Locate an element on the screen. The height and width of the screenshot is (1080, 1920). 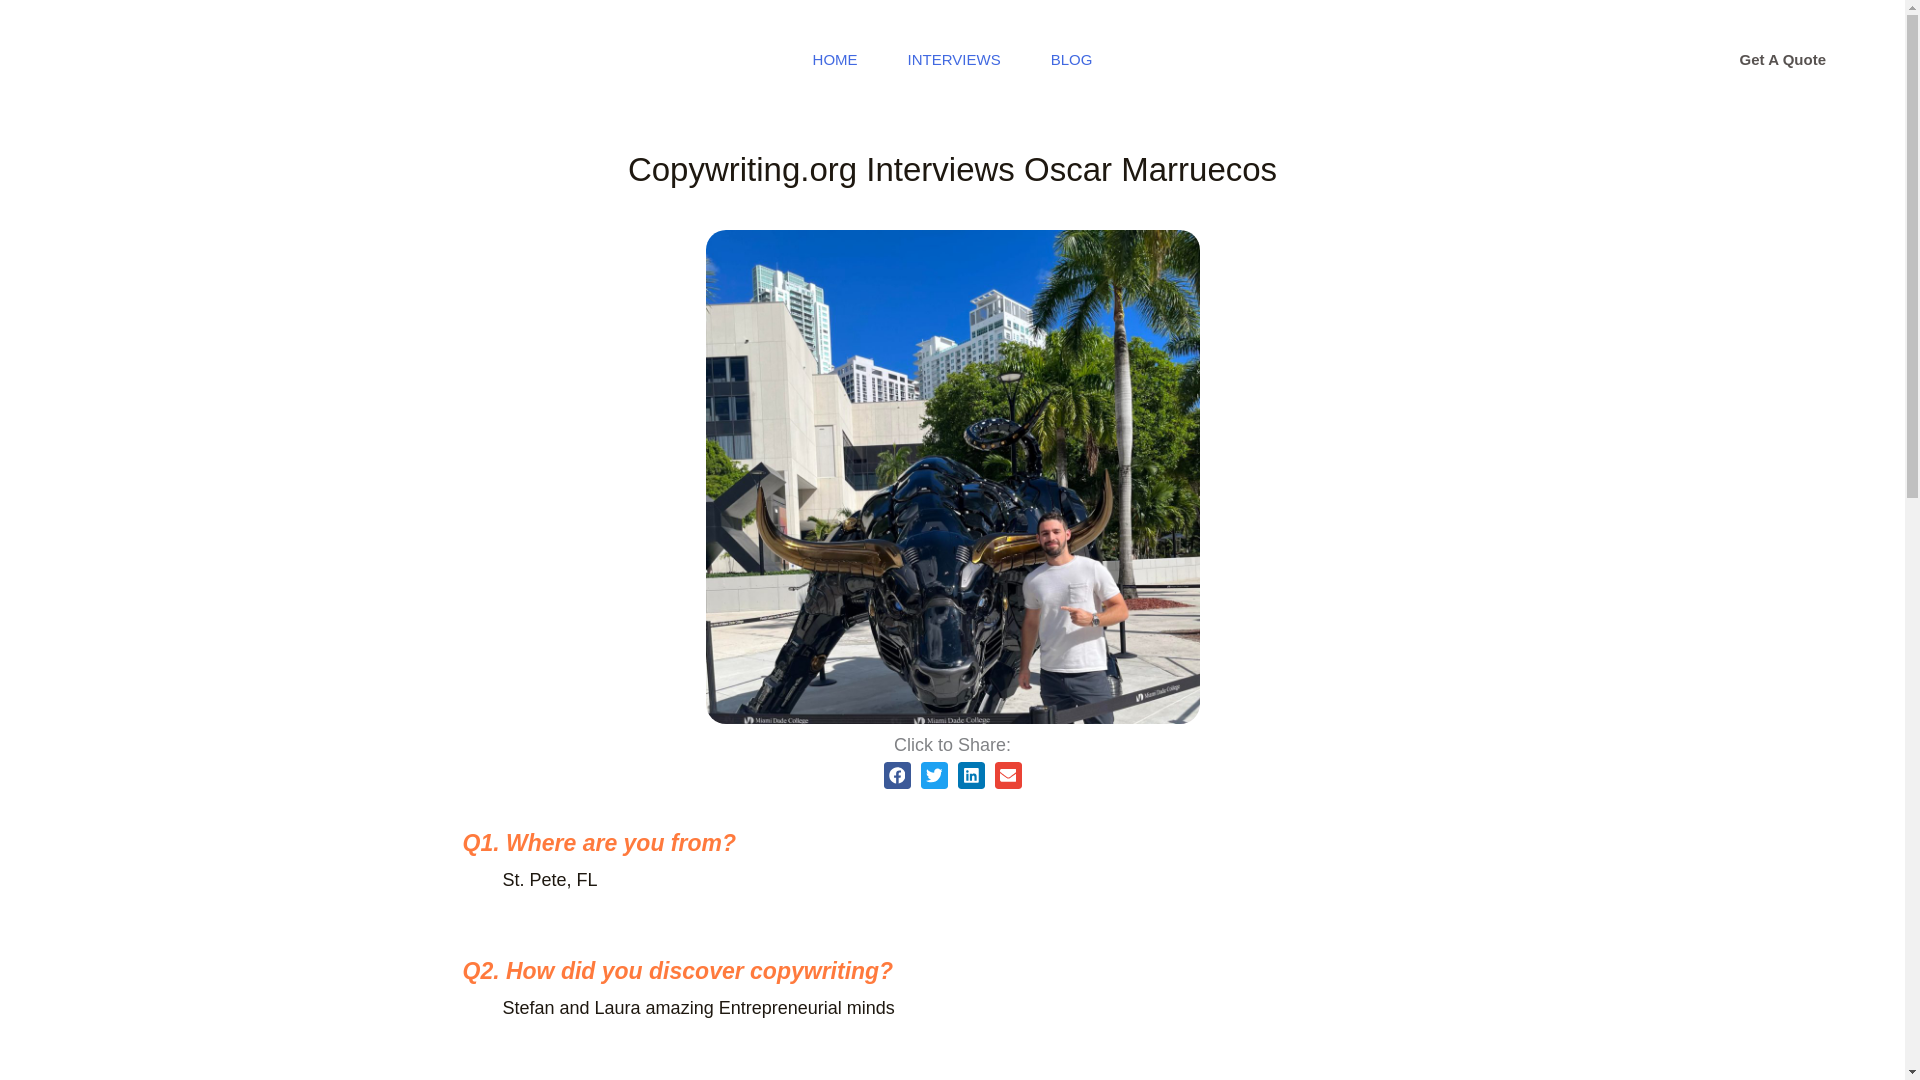
Get A Quote is located at coordinates (1783, 60).